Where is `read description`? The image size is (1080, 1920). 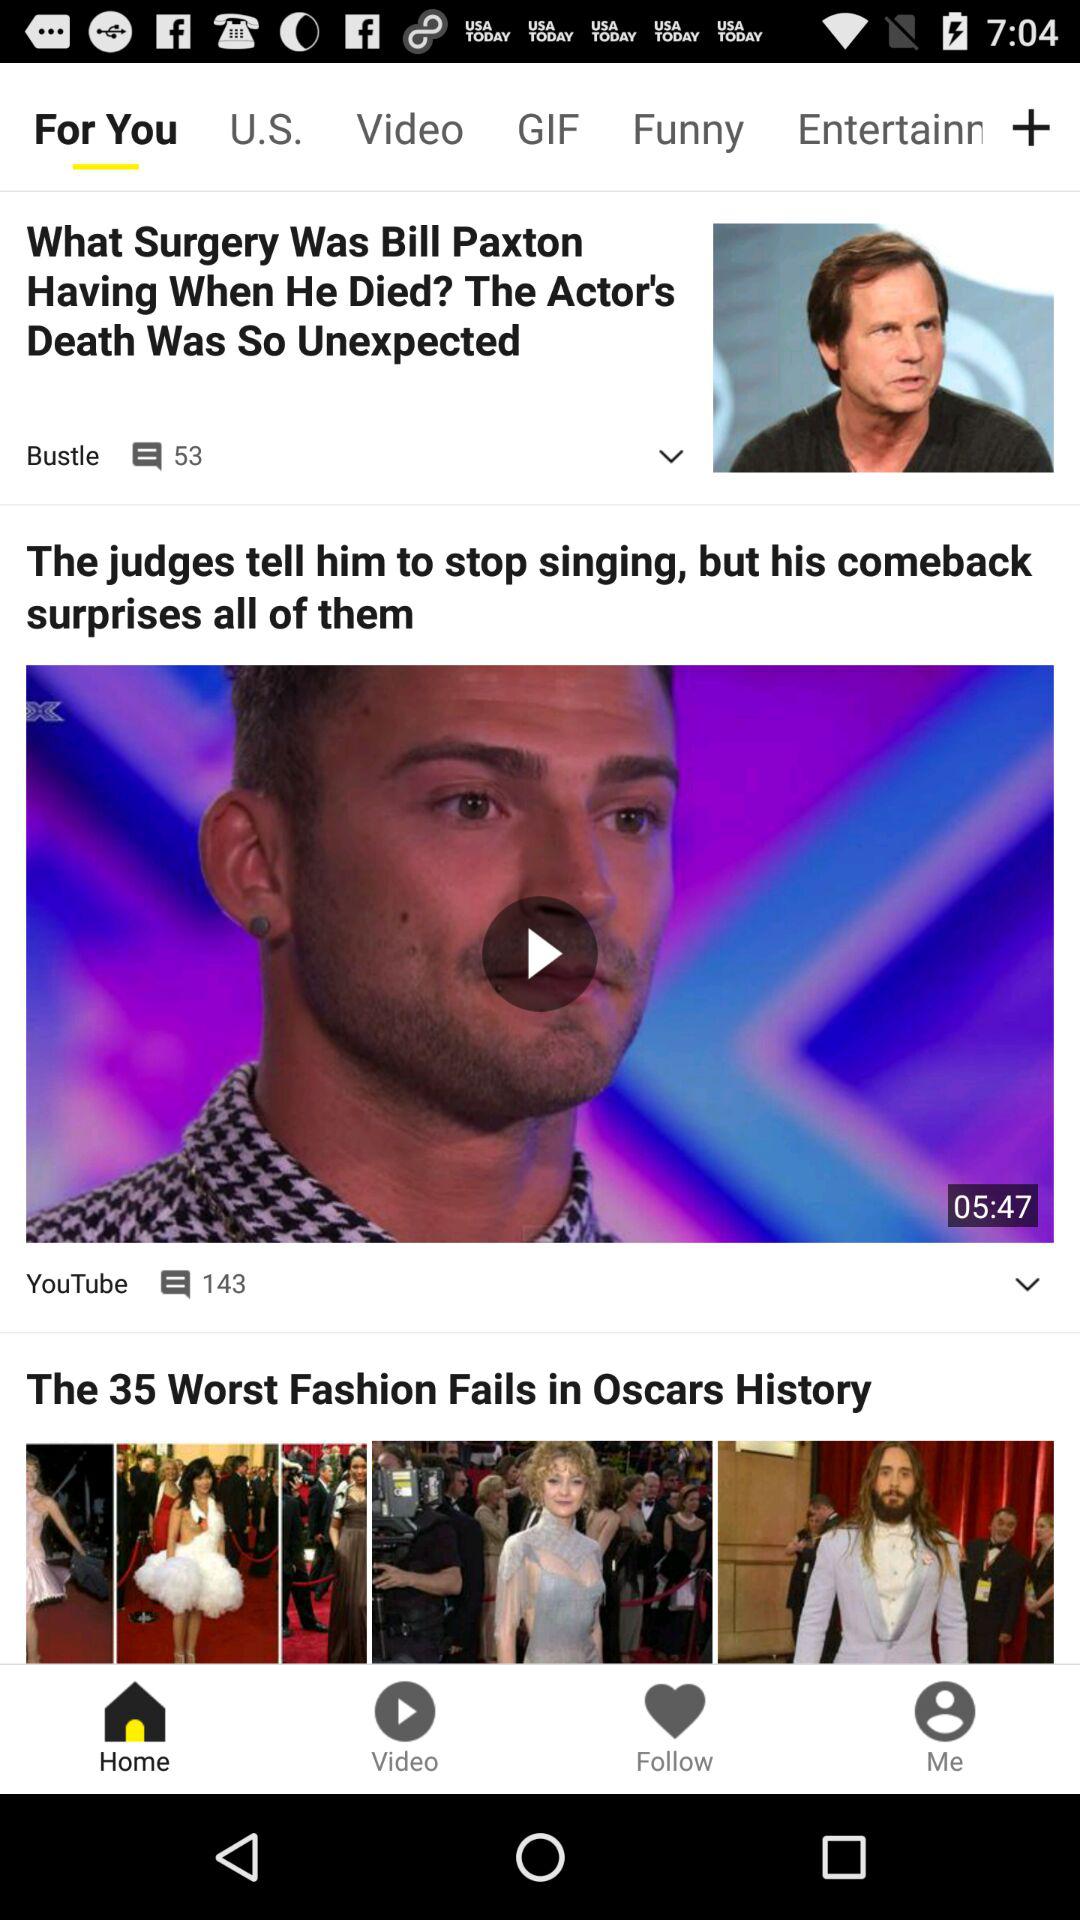
read description is located at coordinates (1027, 1284).